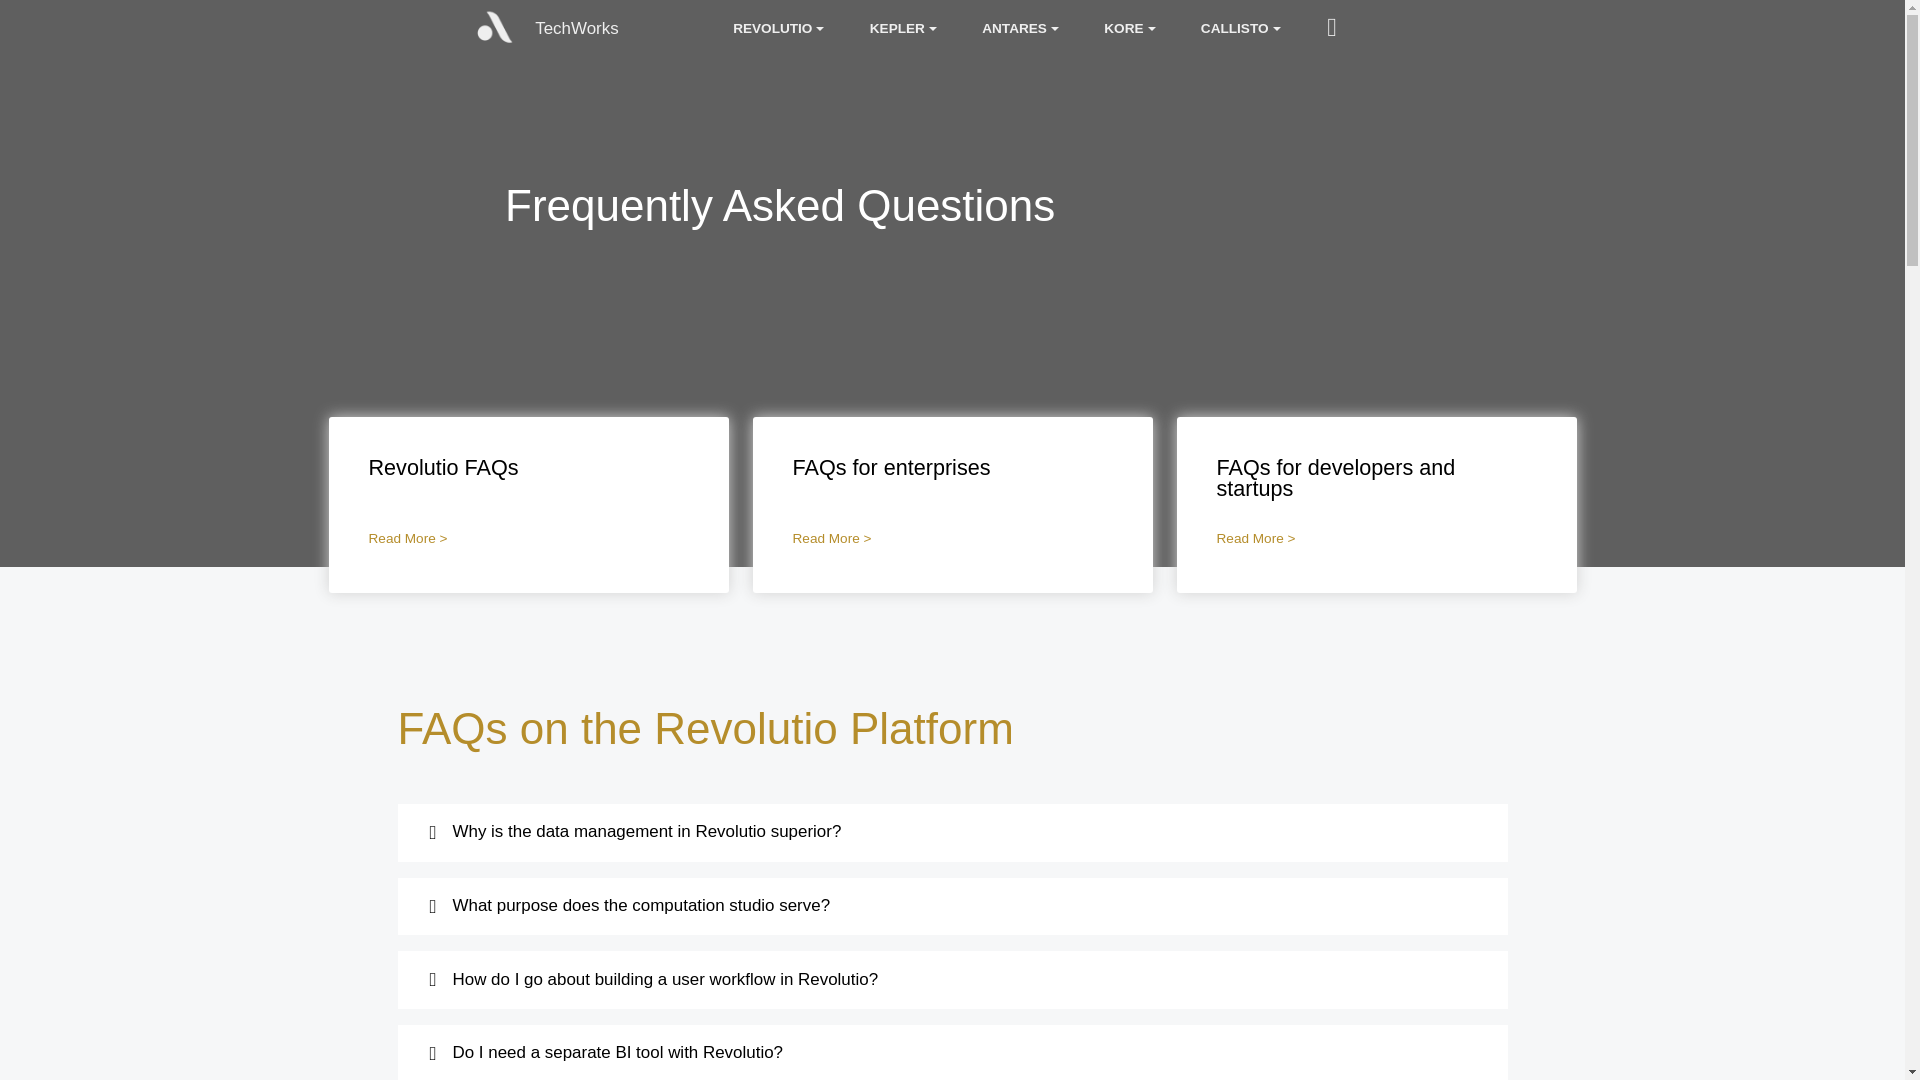 The height and width of the screenshot is (1080, 1920). Describe the element at coordinates (953, 906) in the screenshot. I see `What purpose does the computation studio serve?` at that location.